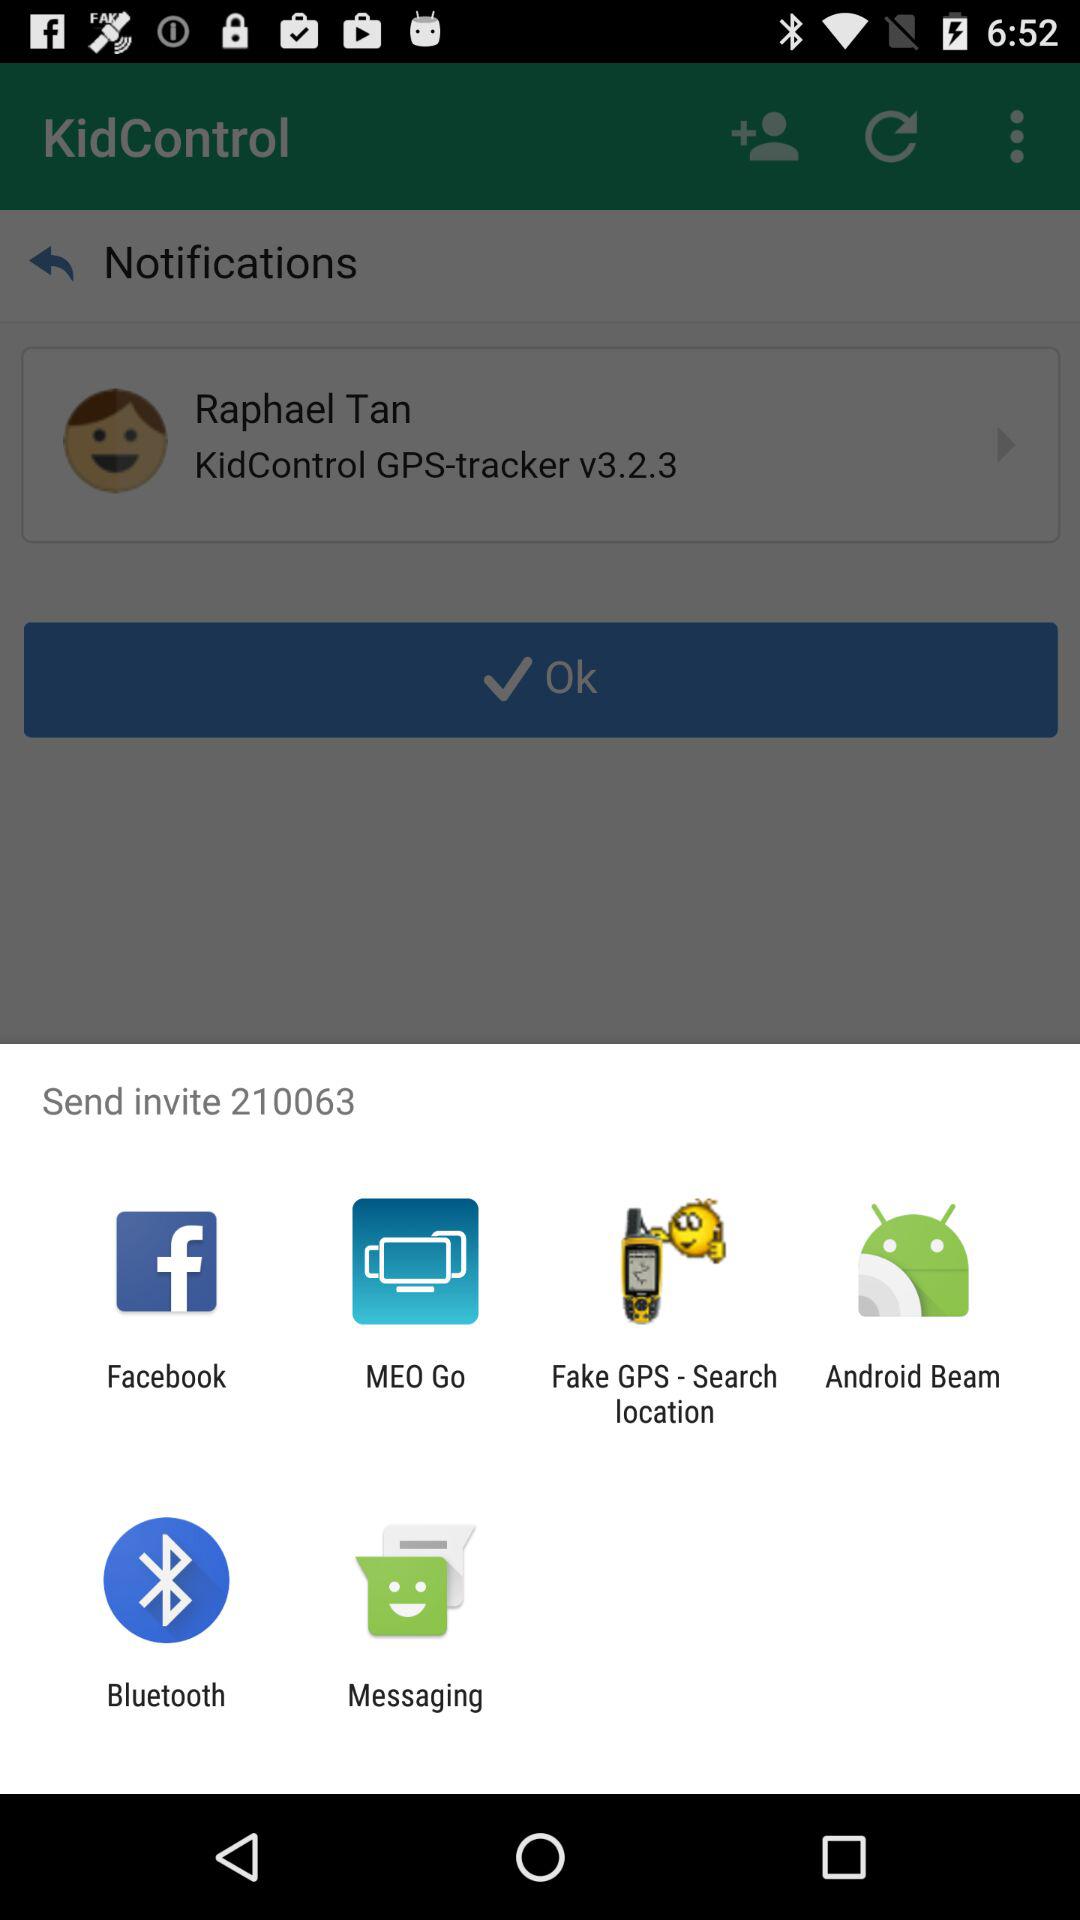 Image resolution: width=1080 pixels, height=1920 pixels. I want to click on turn off the app to the right of meo go item, so click(664, 1393).